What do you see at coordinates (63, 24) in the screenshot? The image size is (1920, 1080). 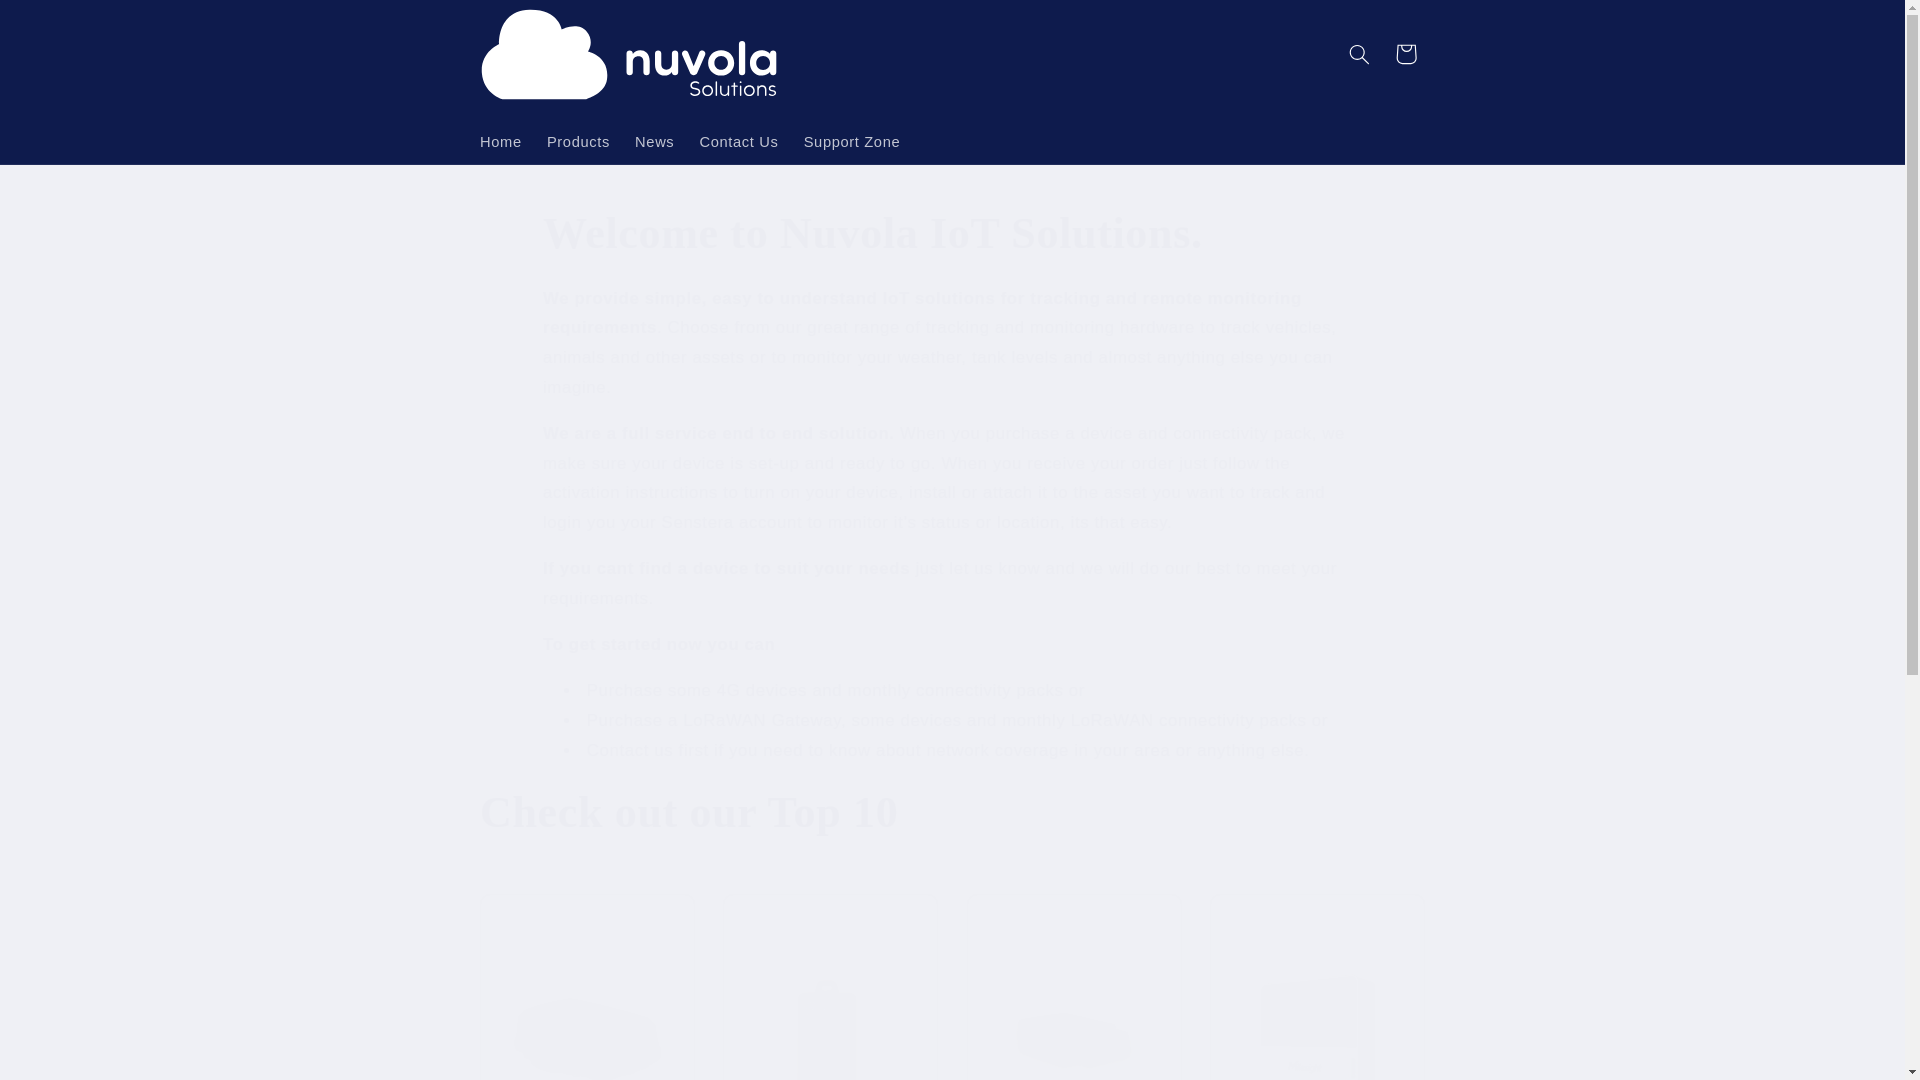 I see `Skip to content` at bounding box center [63, 24].